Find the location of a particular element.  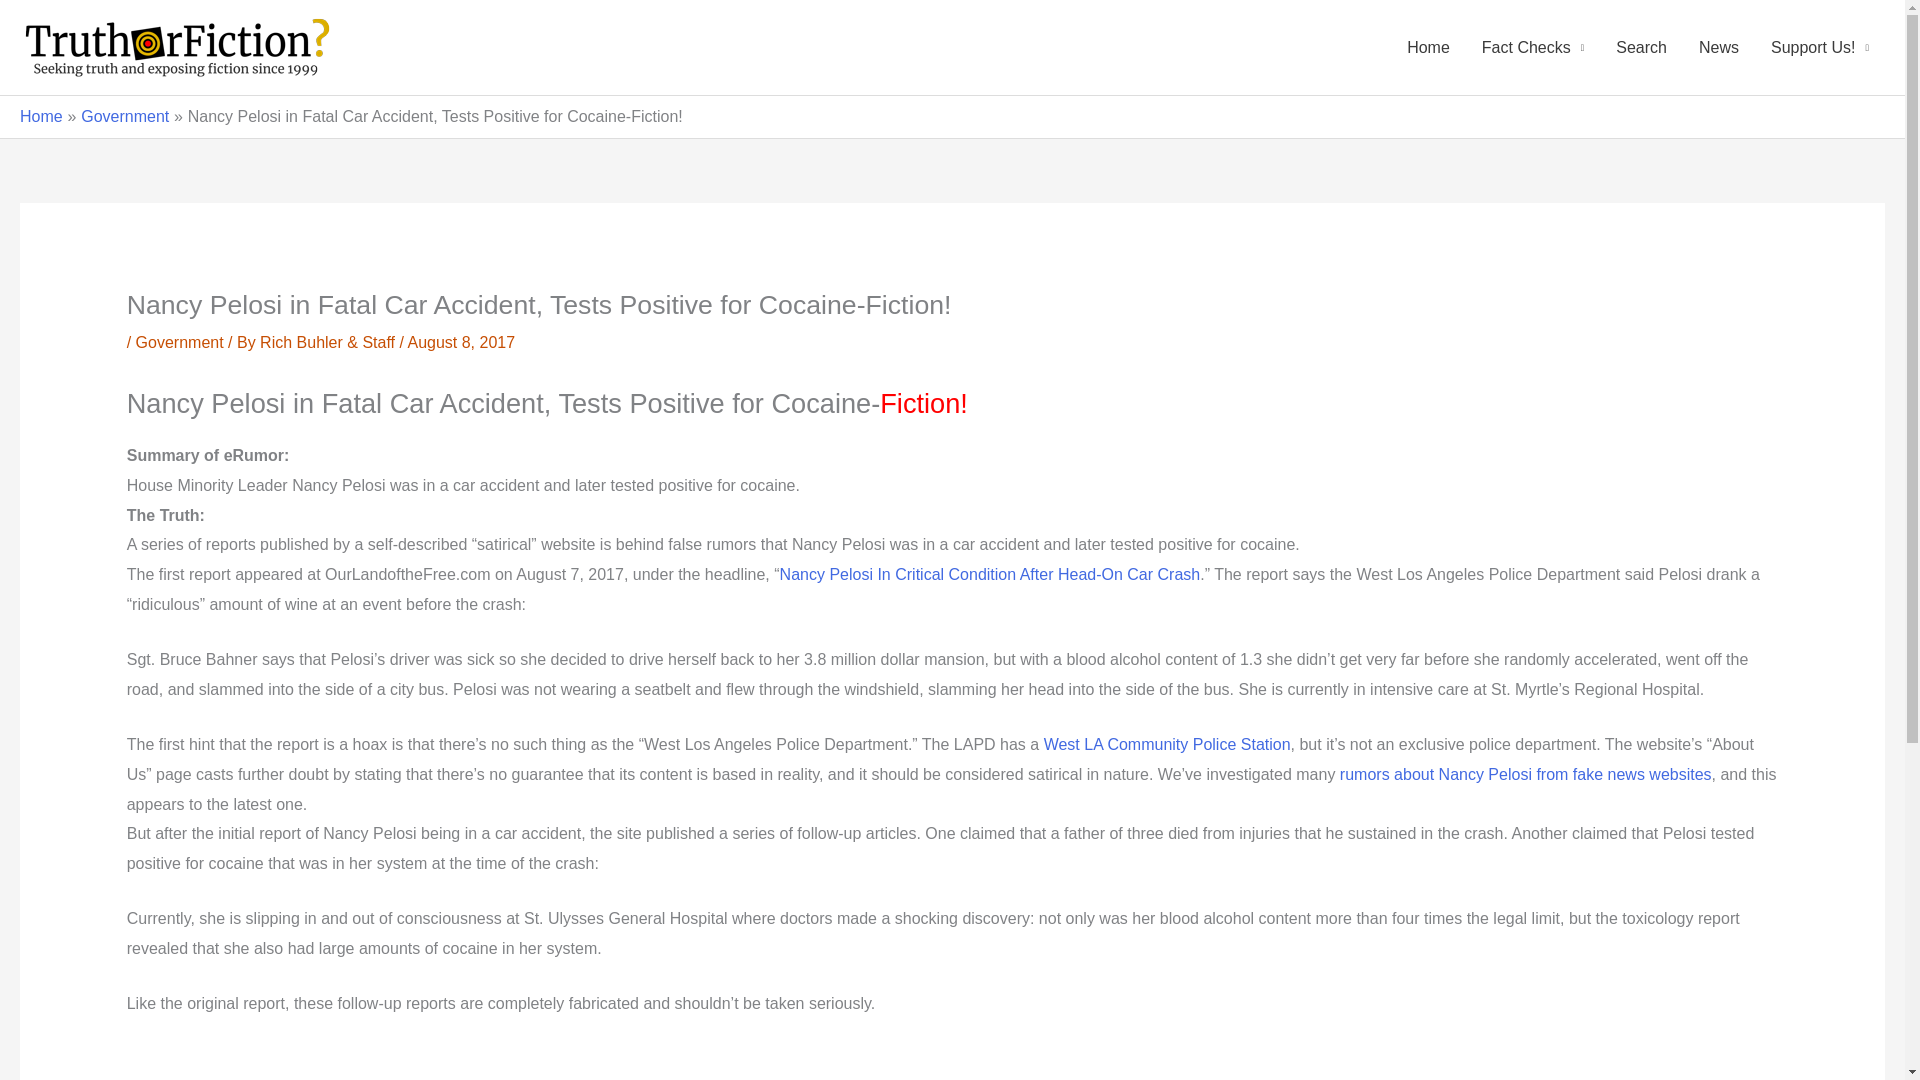

Government is located at coordinates (124, 116).